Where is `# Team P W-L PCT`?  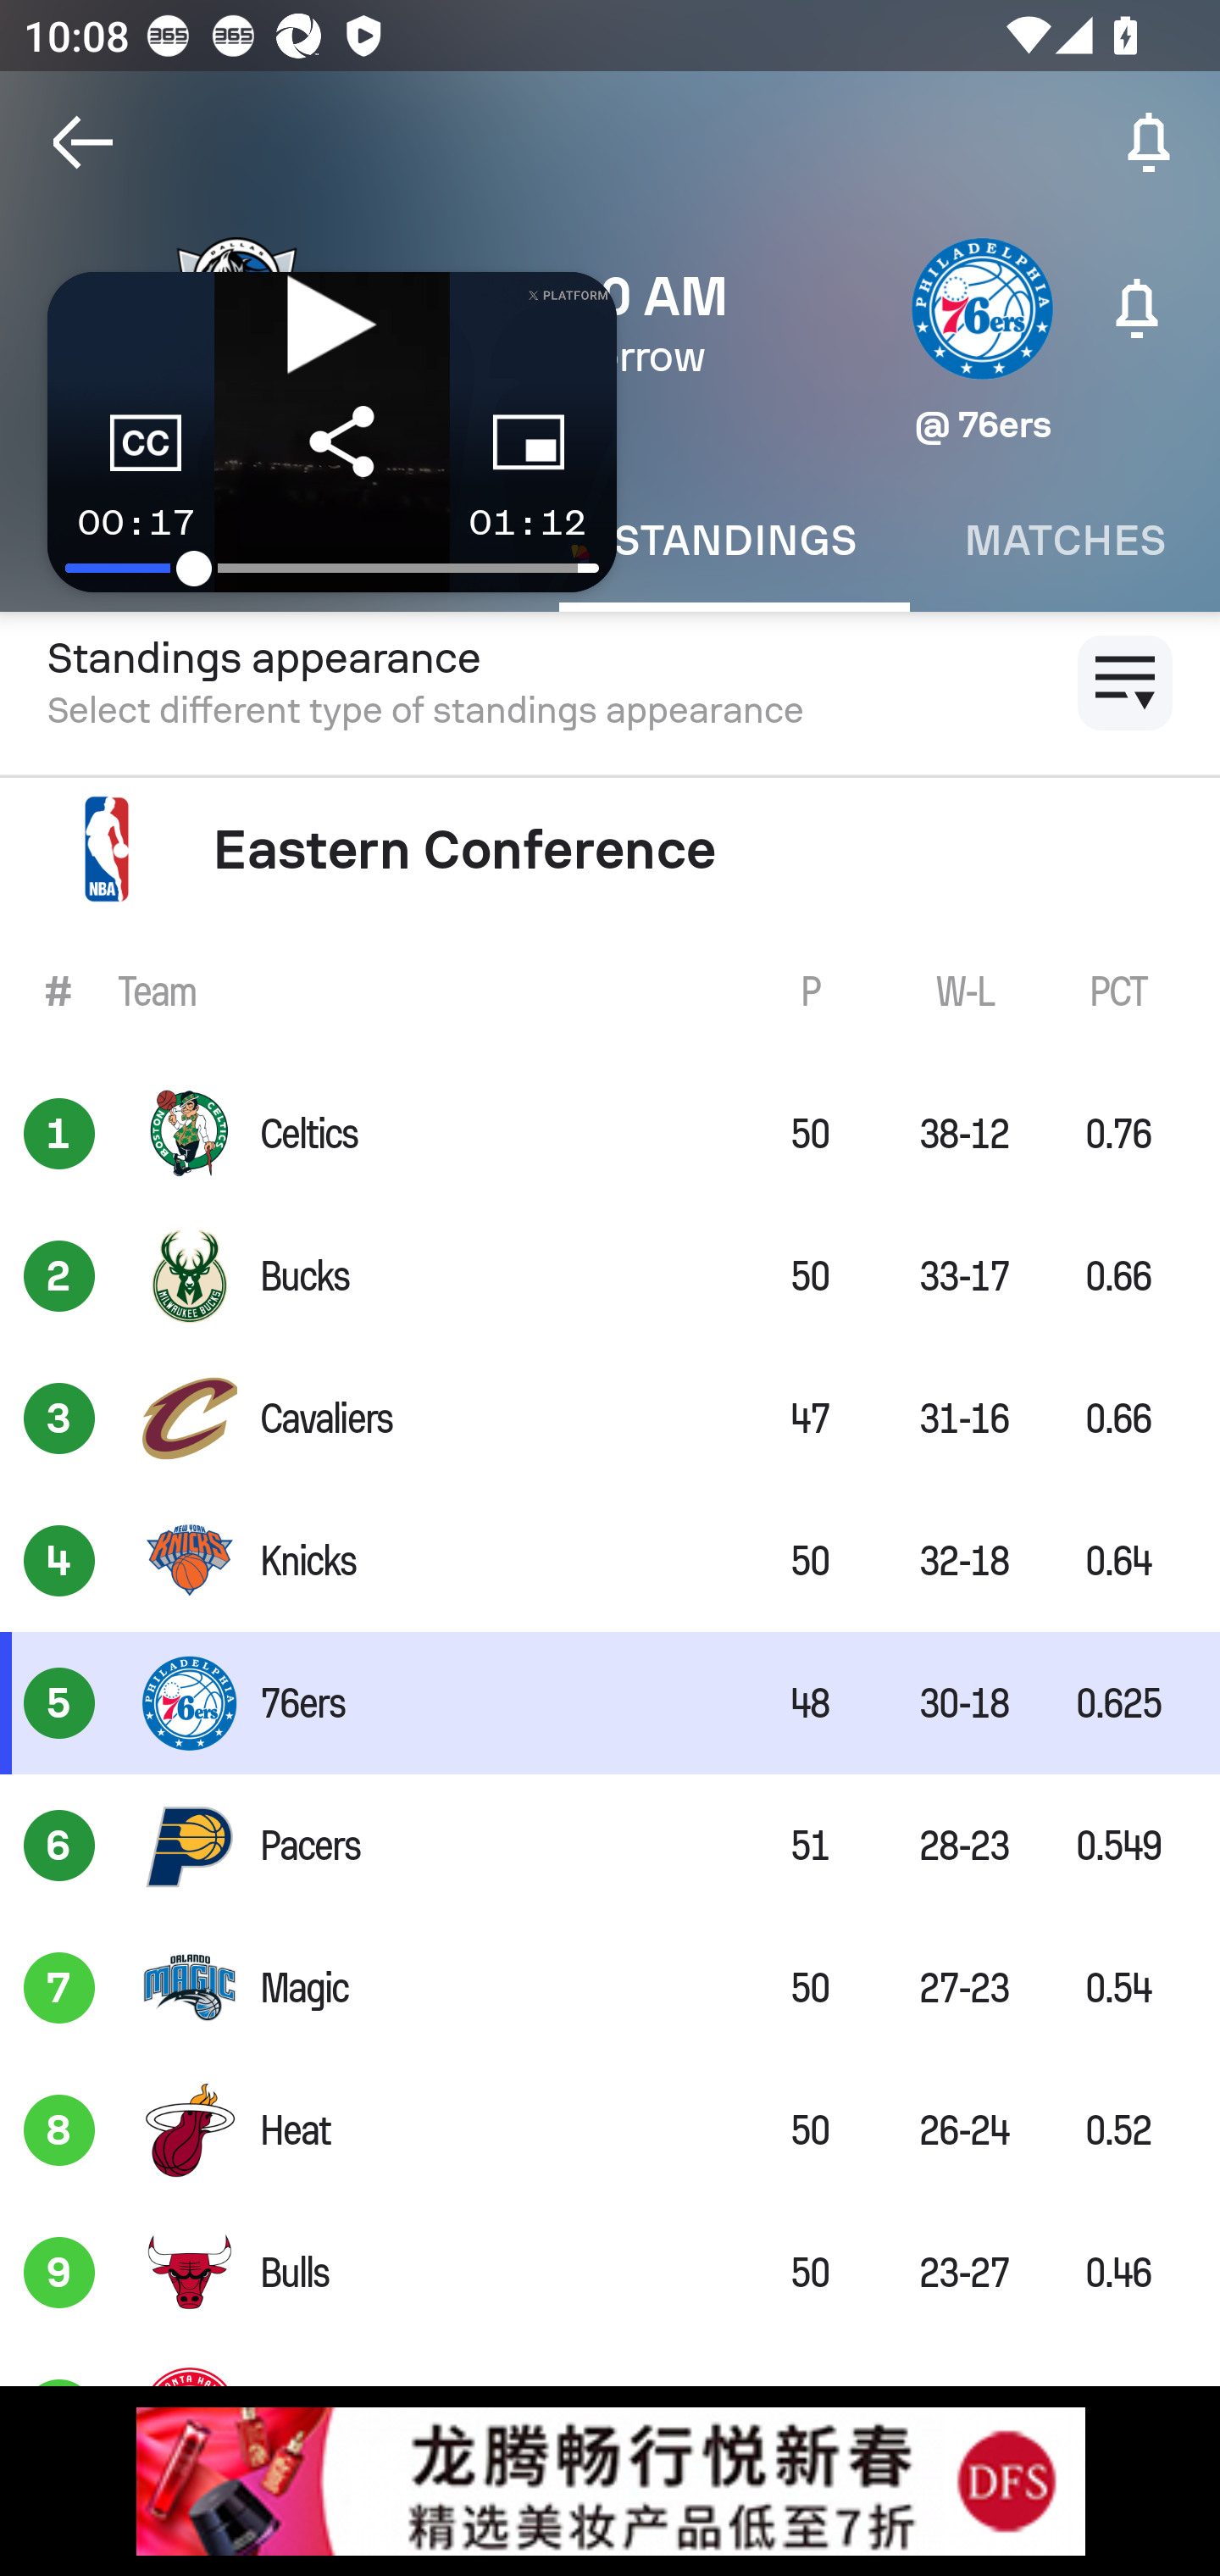
# Team P W-L PCT is located at coordinates (610, 990).